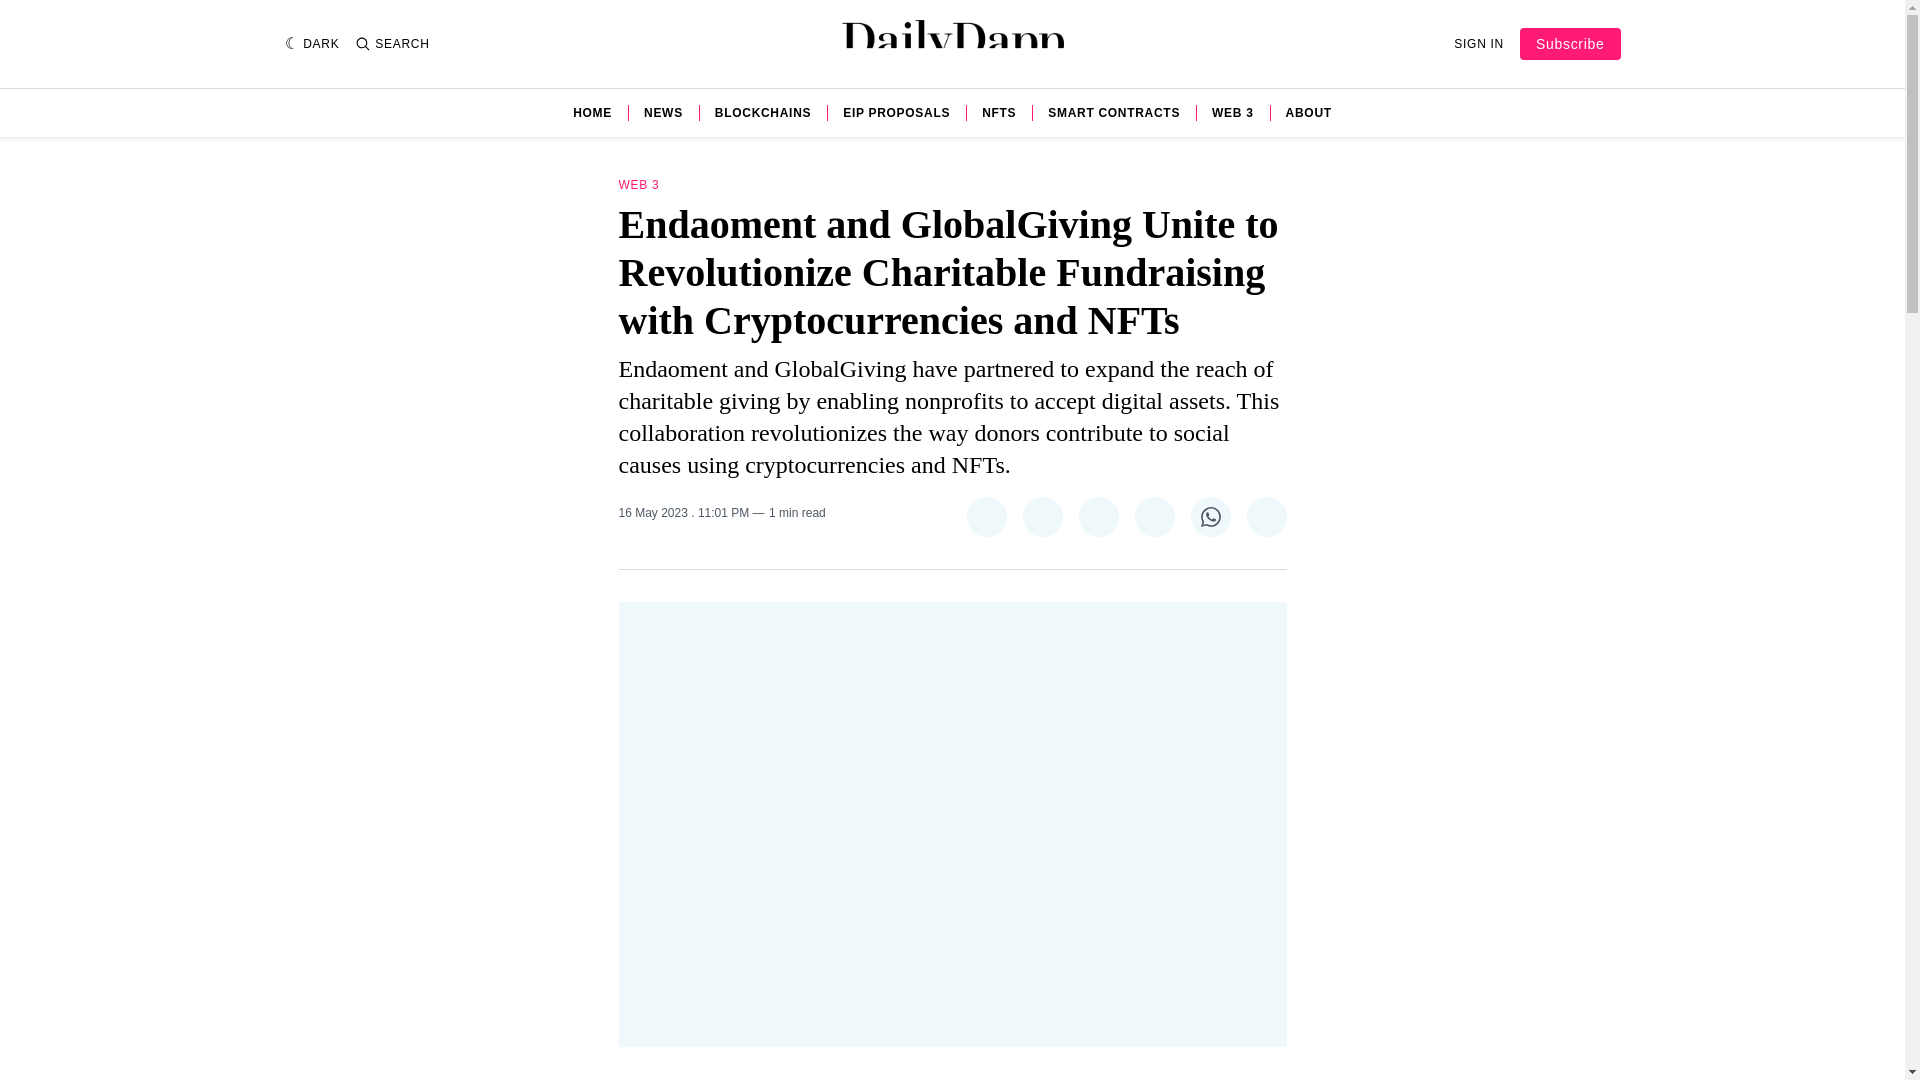  I want to click on WEB 3, so click(1232, 112).